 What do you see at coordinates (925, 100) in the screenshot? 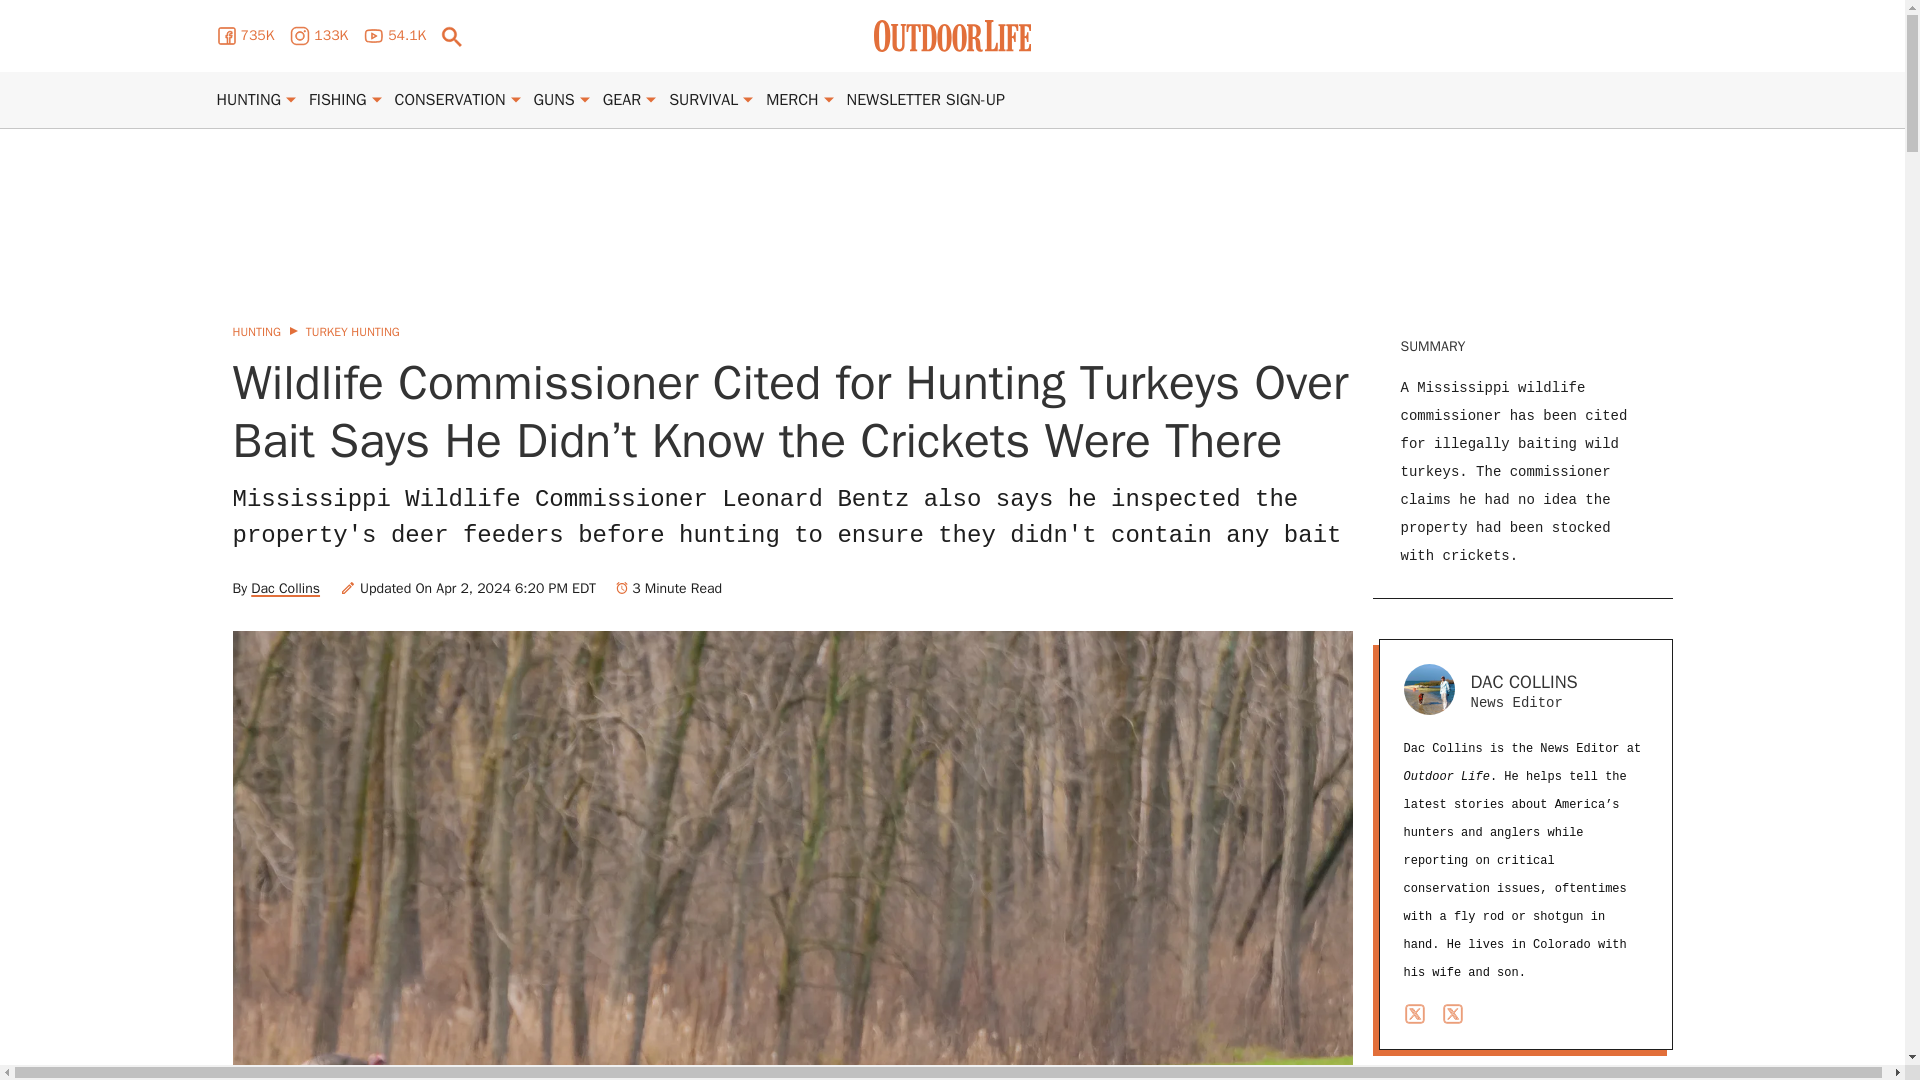
I see `Newsletter Sign-up` at bounding box center [925, 100].